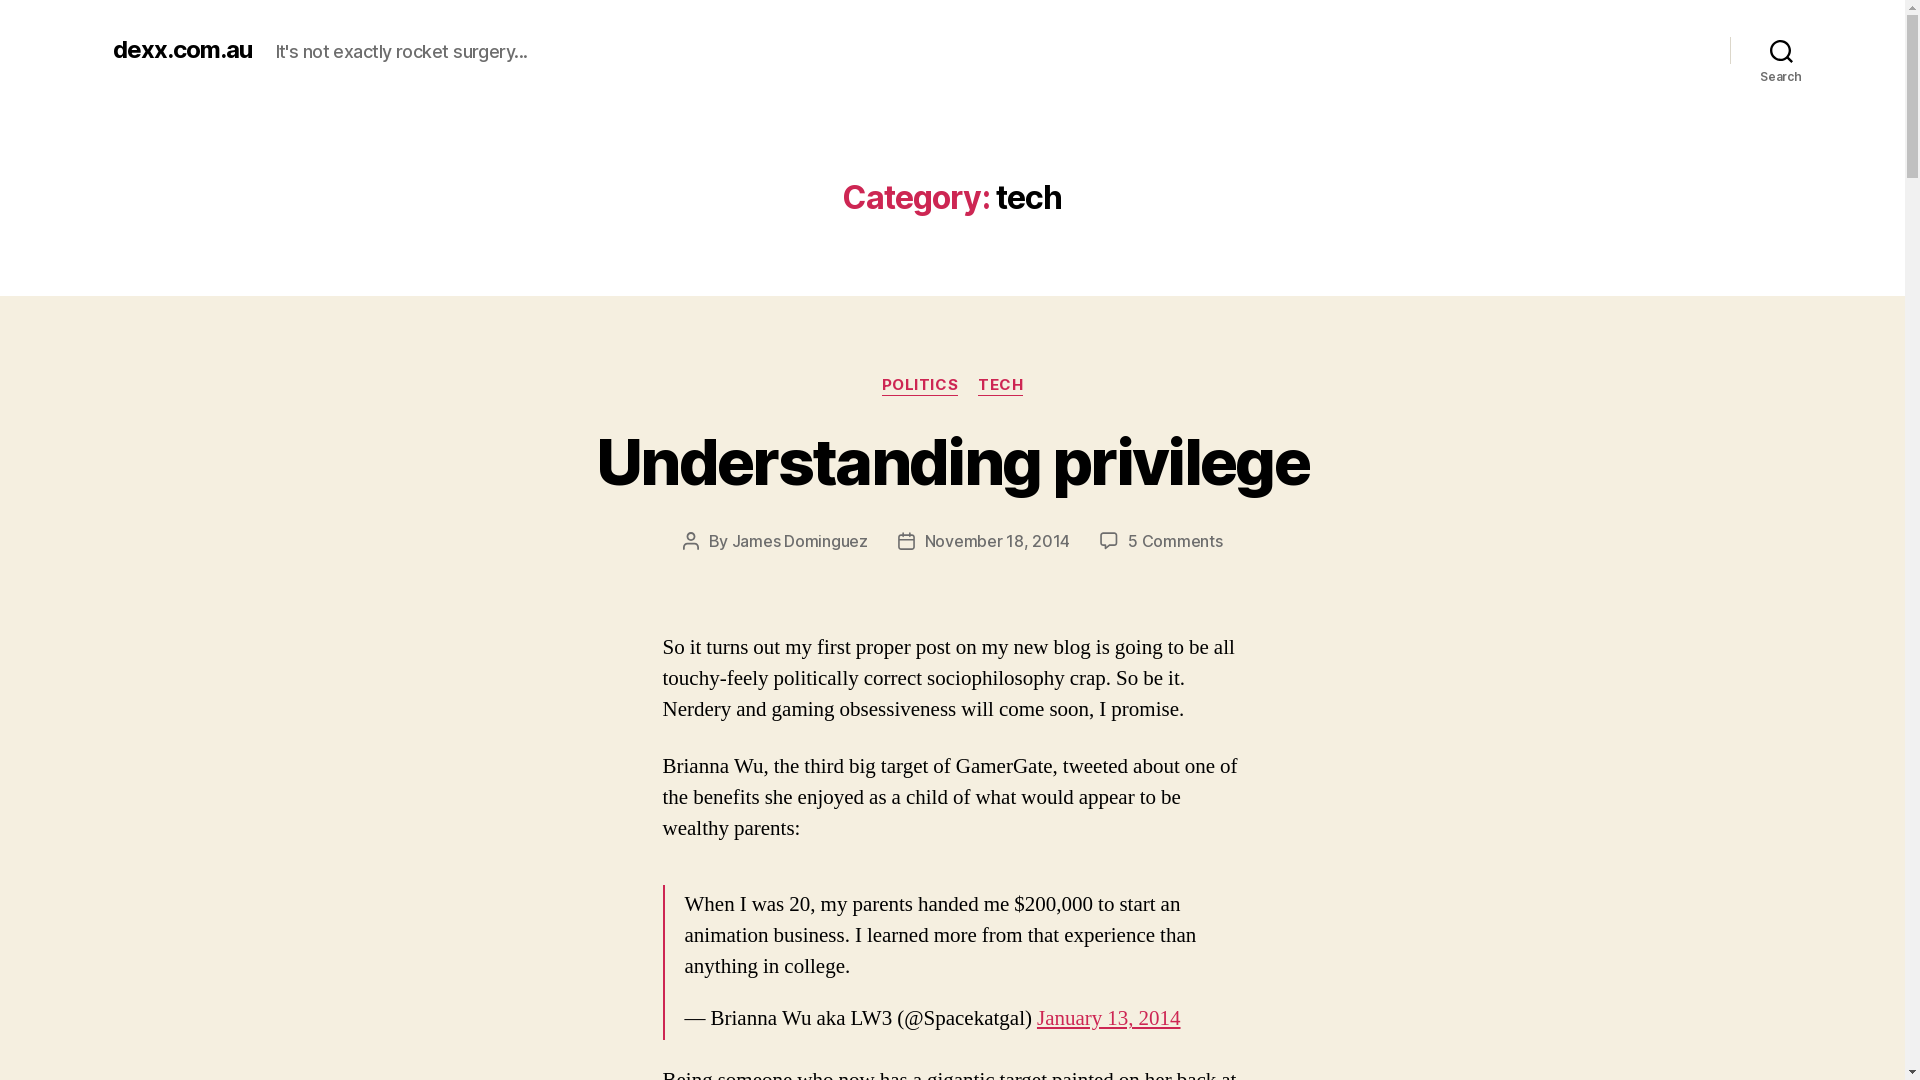  What do you see at coordinates (182, 50) in the screenshot?
I see `dexx.com.au` at bounding box center [182, 50].